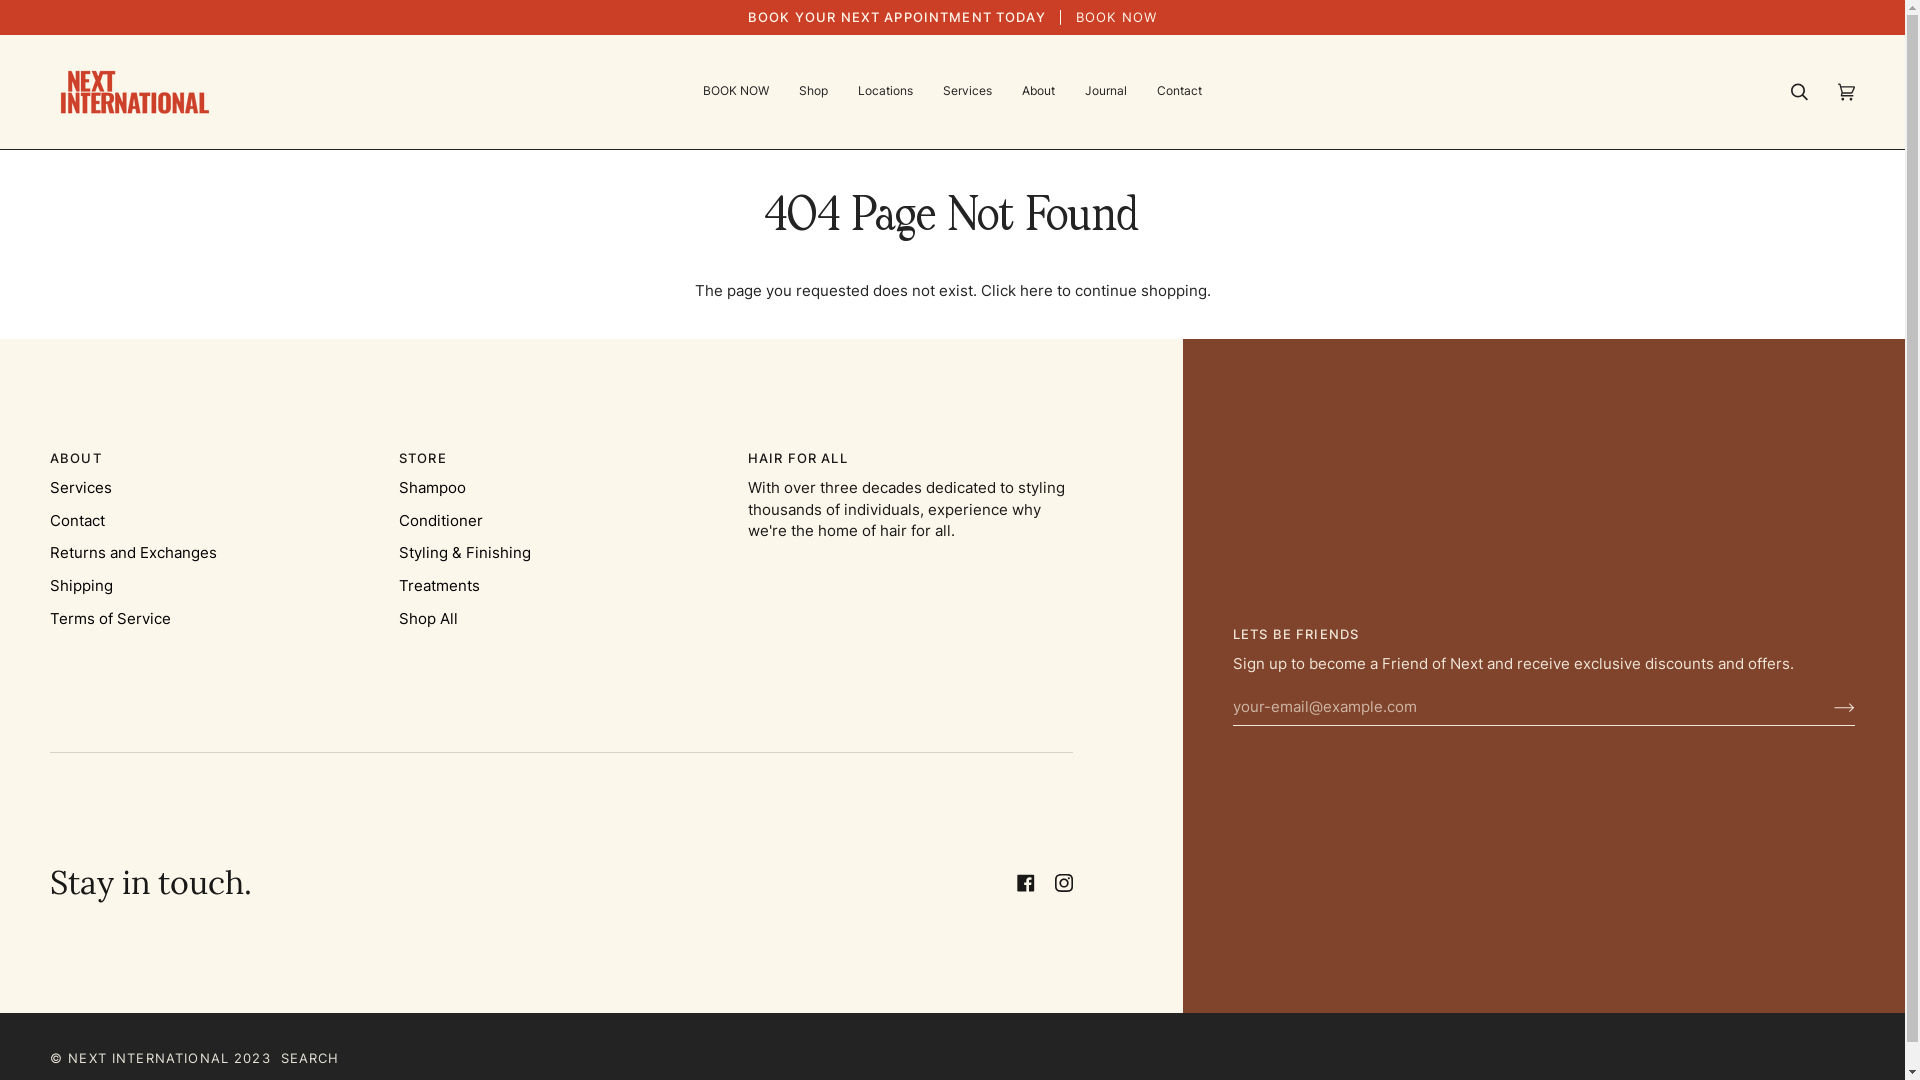  I want to click on About, so click(1038, 92).